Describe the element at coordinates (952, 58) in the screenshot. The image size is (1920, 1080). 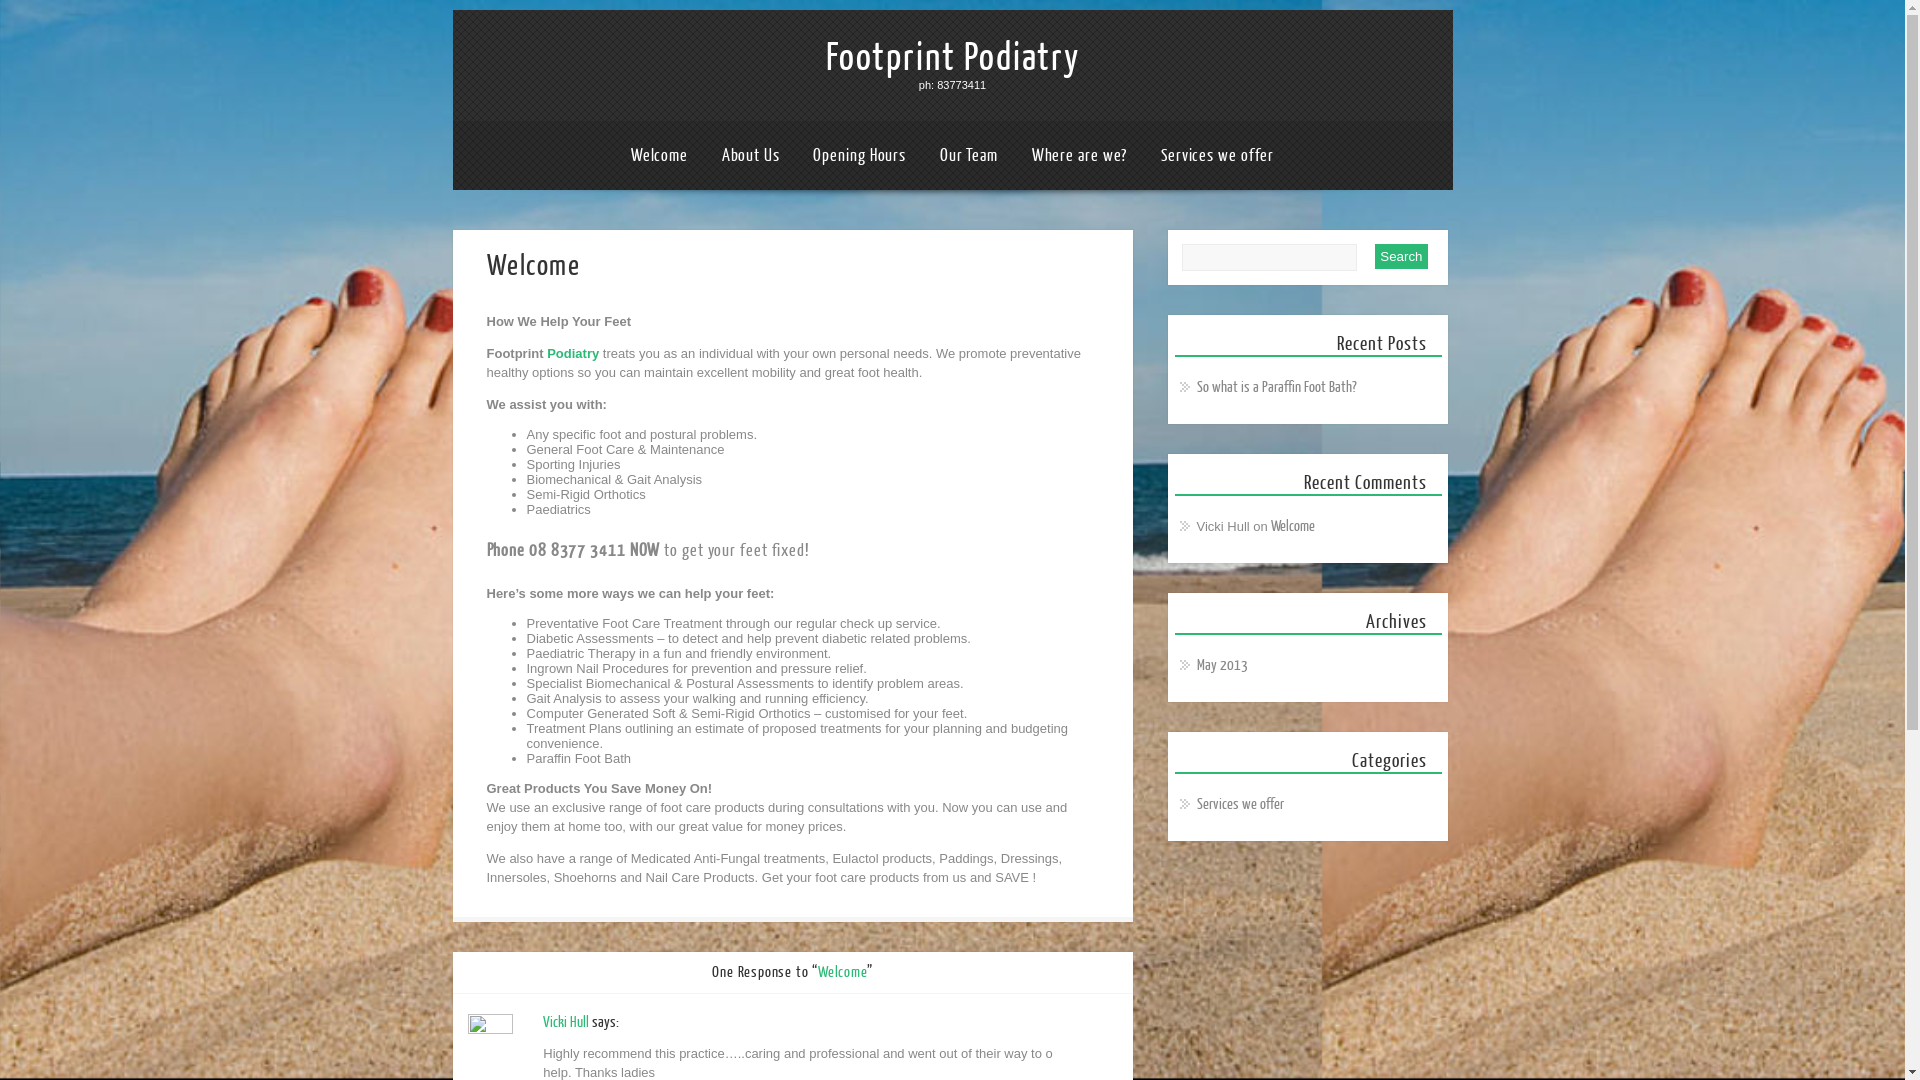
I see `Footprint Podiatry` at that location.